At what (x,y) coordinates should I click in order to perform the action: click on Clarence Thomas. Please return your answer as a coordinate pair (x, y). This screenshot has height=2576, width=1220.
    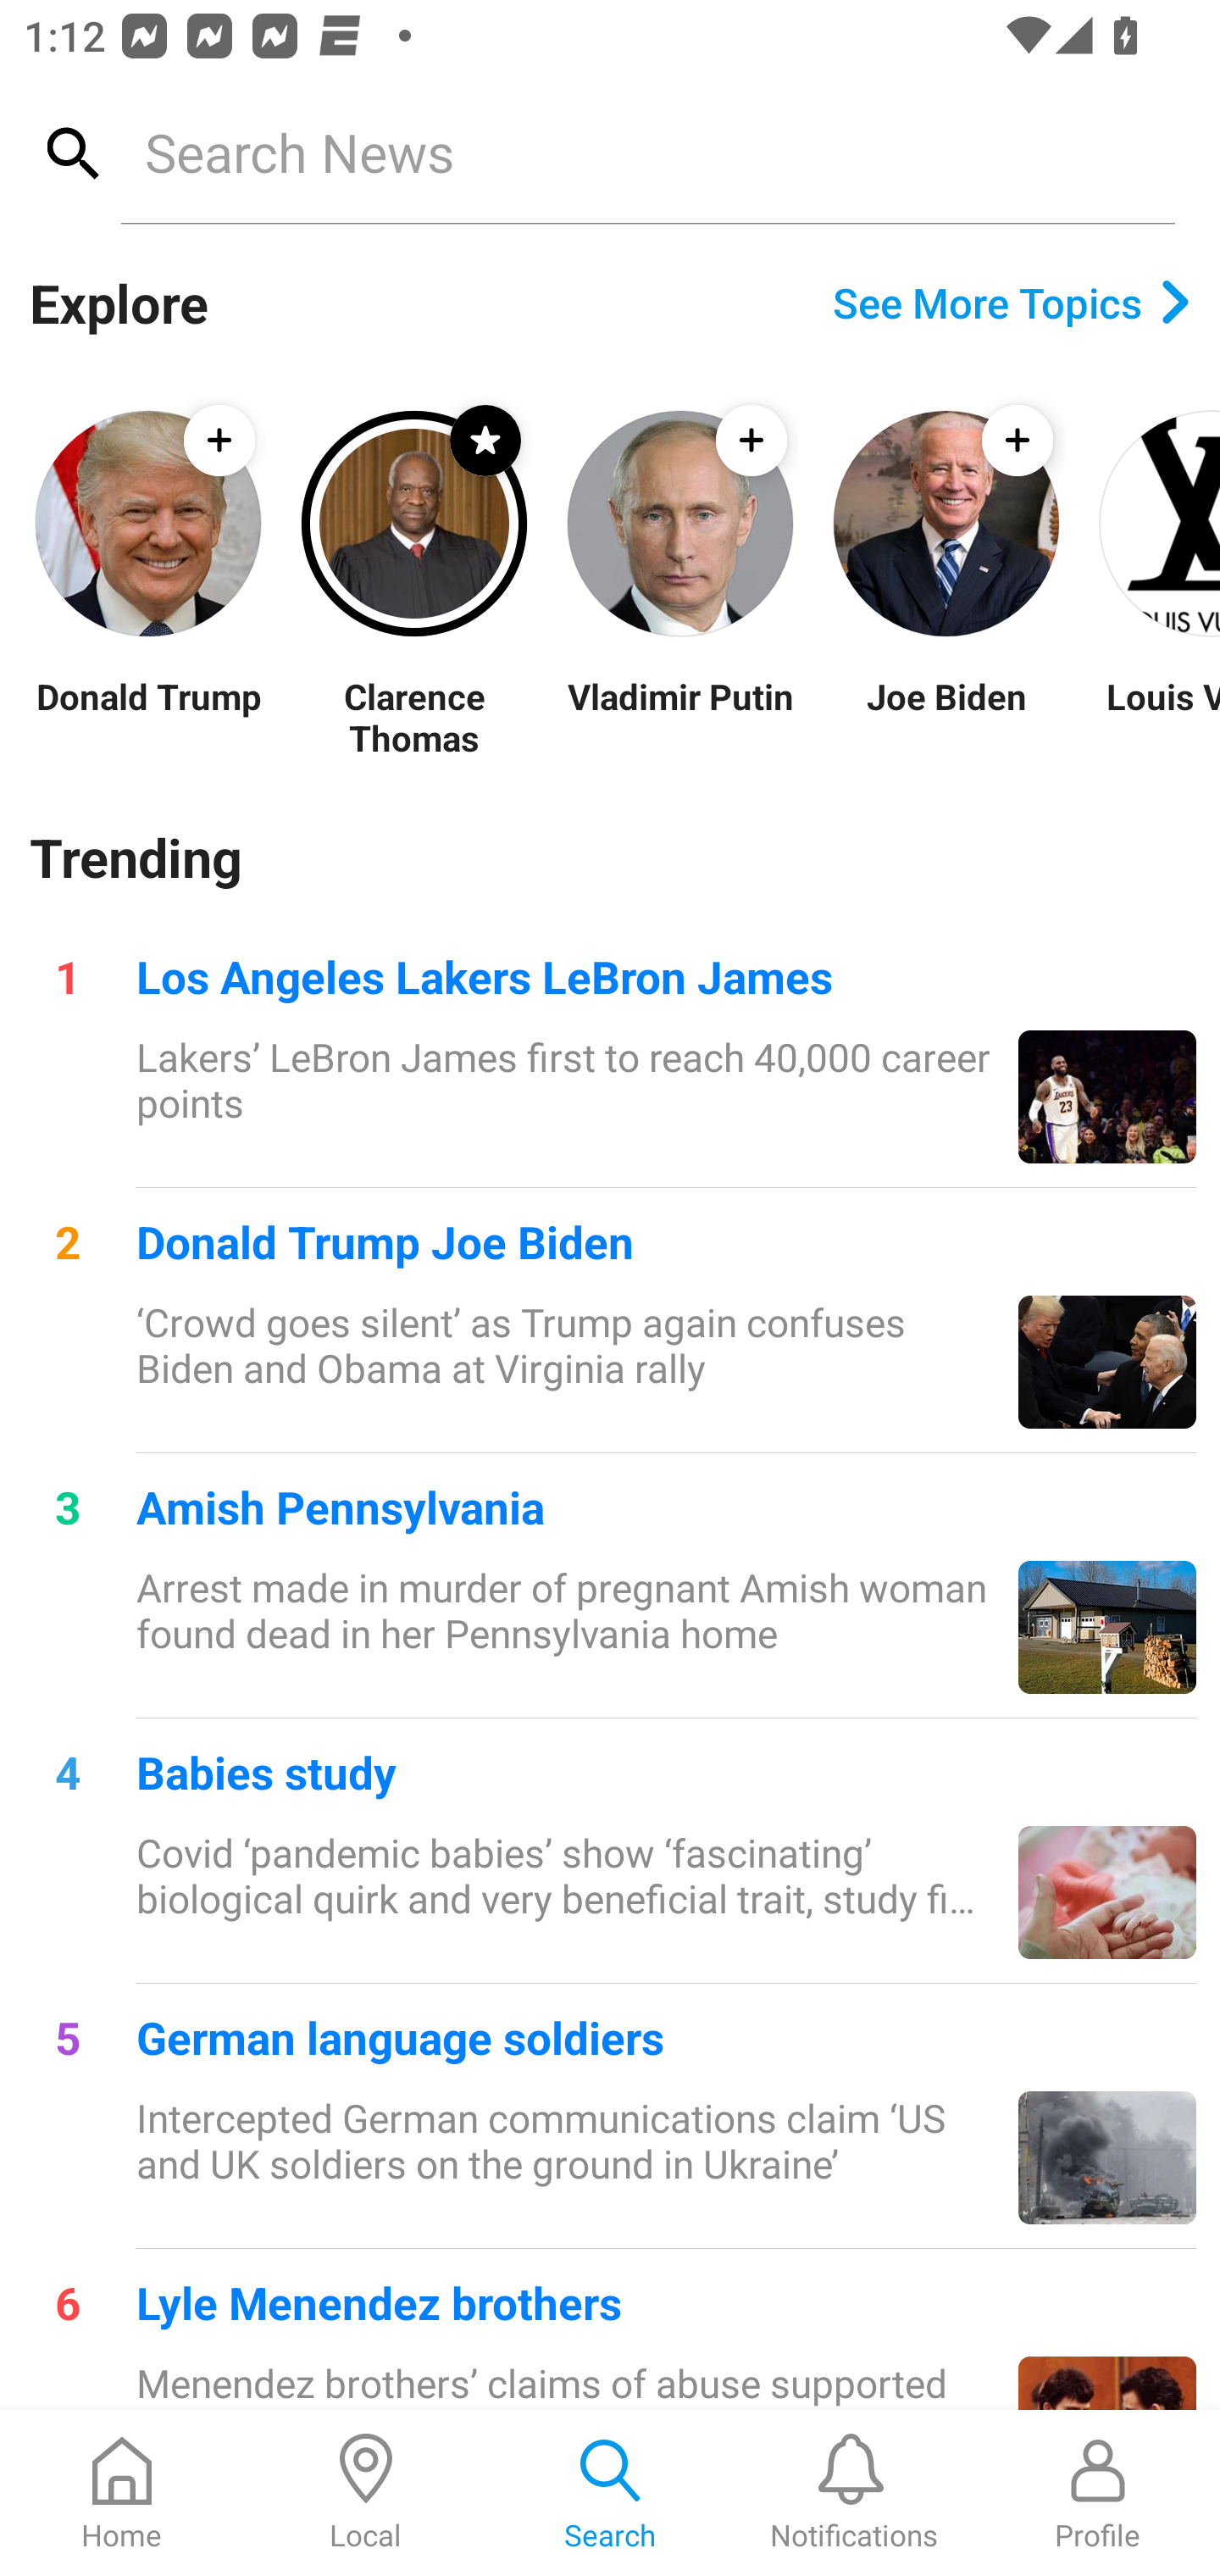
    Looking at the image, I should click on (413, 717).